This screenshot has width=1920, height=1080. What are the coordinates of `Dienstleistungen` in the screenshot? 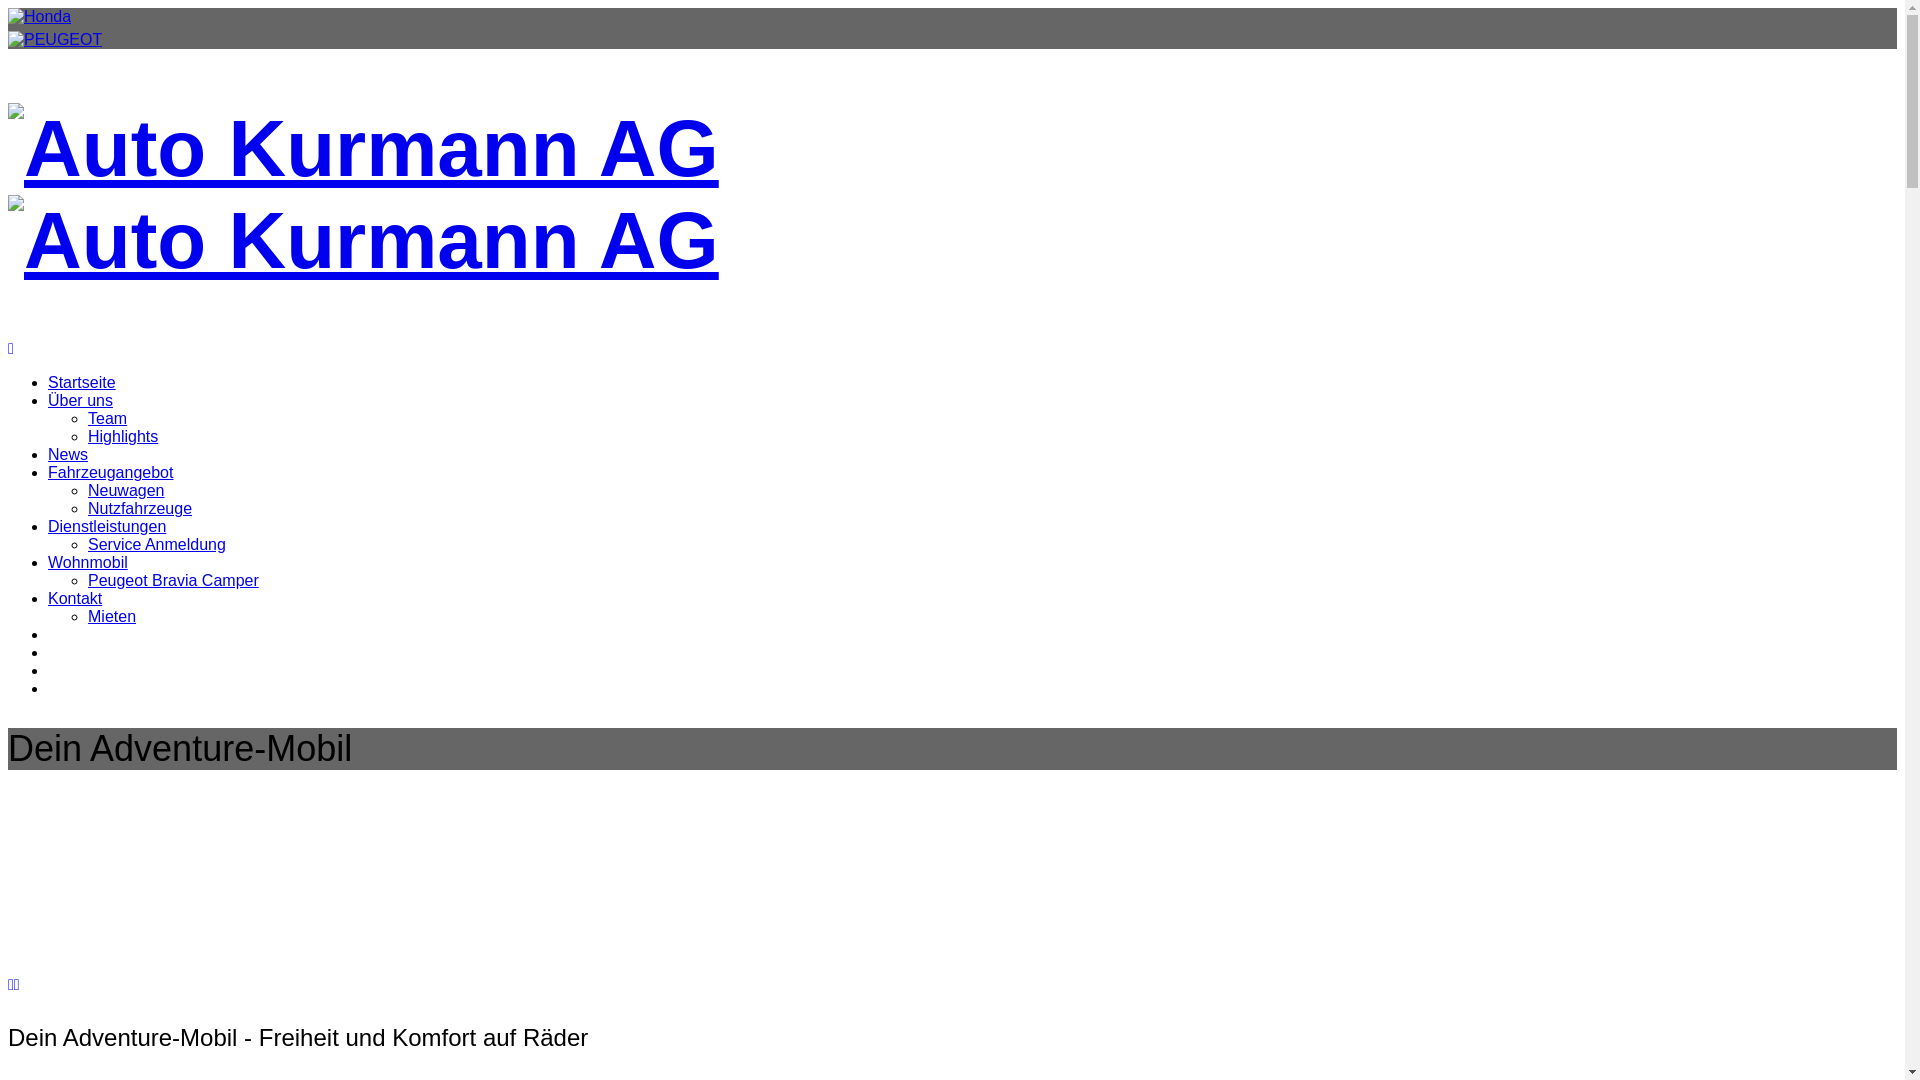 It's located at (107, 526).